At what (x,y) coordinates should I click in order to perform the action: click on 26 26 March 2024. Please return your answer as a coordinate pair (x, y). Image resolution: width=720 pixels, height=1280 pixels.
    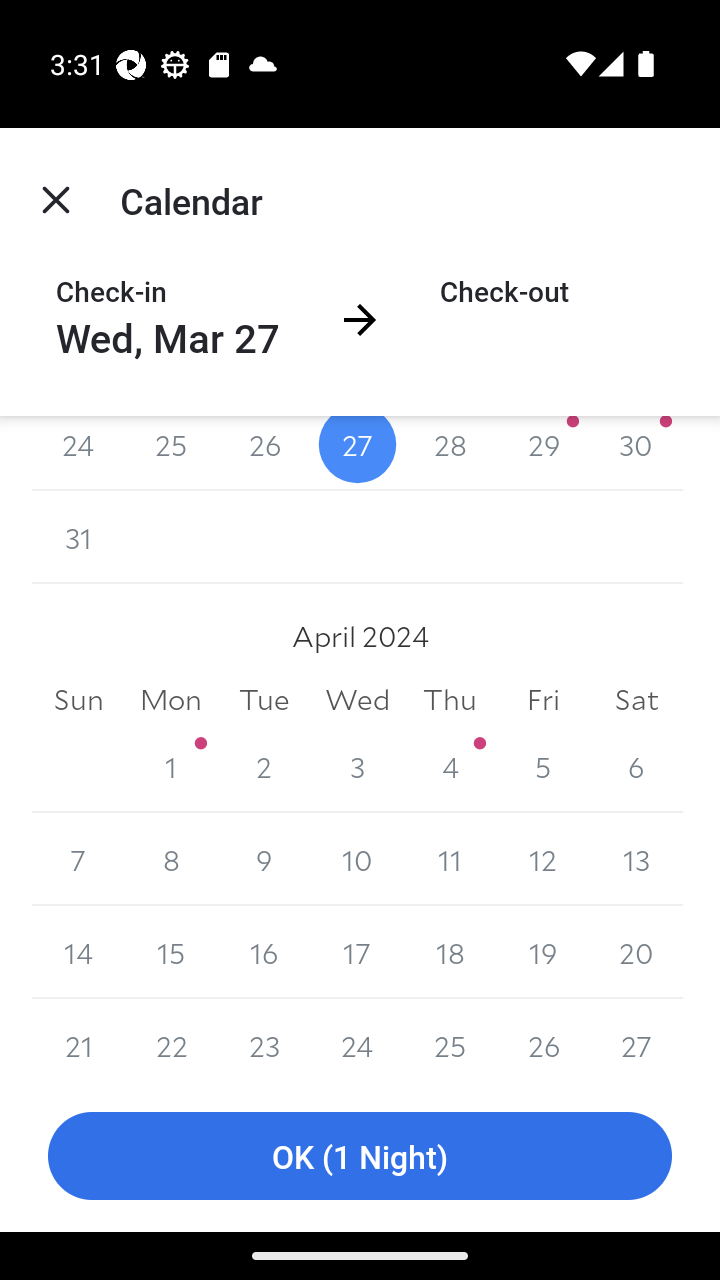
    Looking at the image, I should click on (264, 454).